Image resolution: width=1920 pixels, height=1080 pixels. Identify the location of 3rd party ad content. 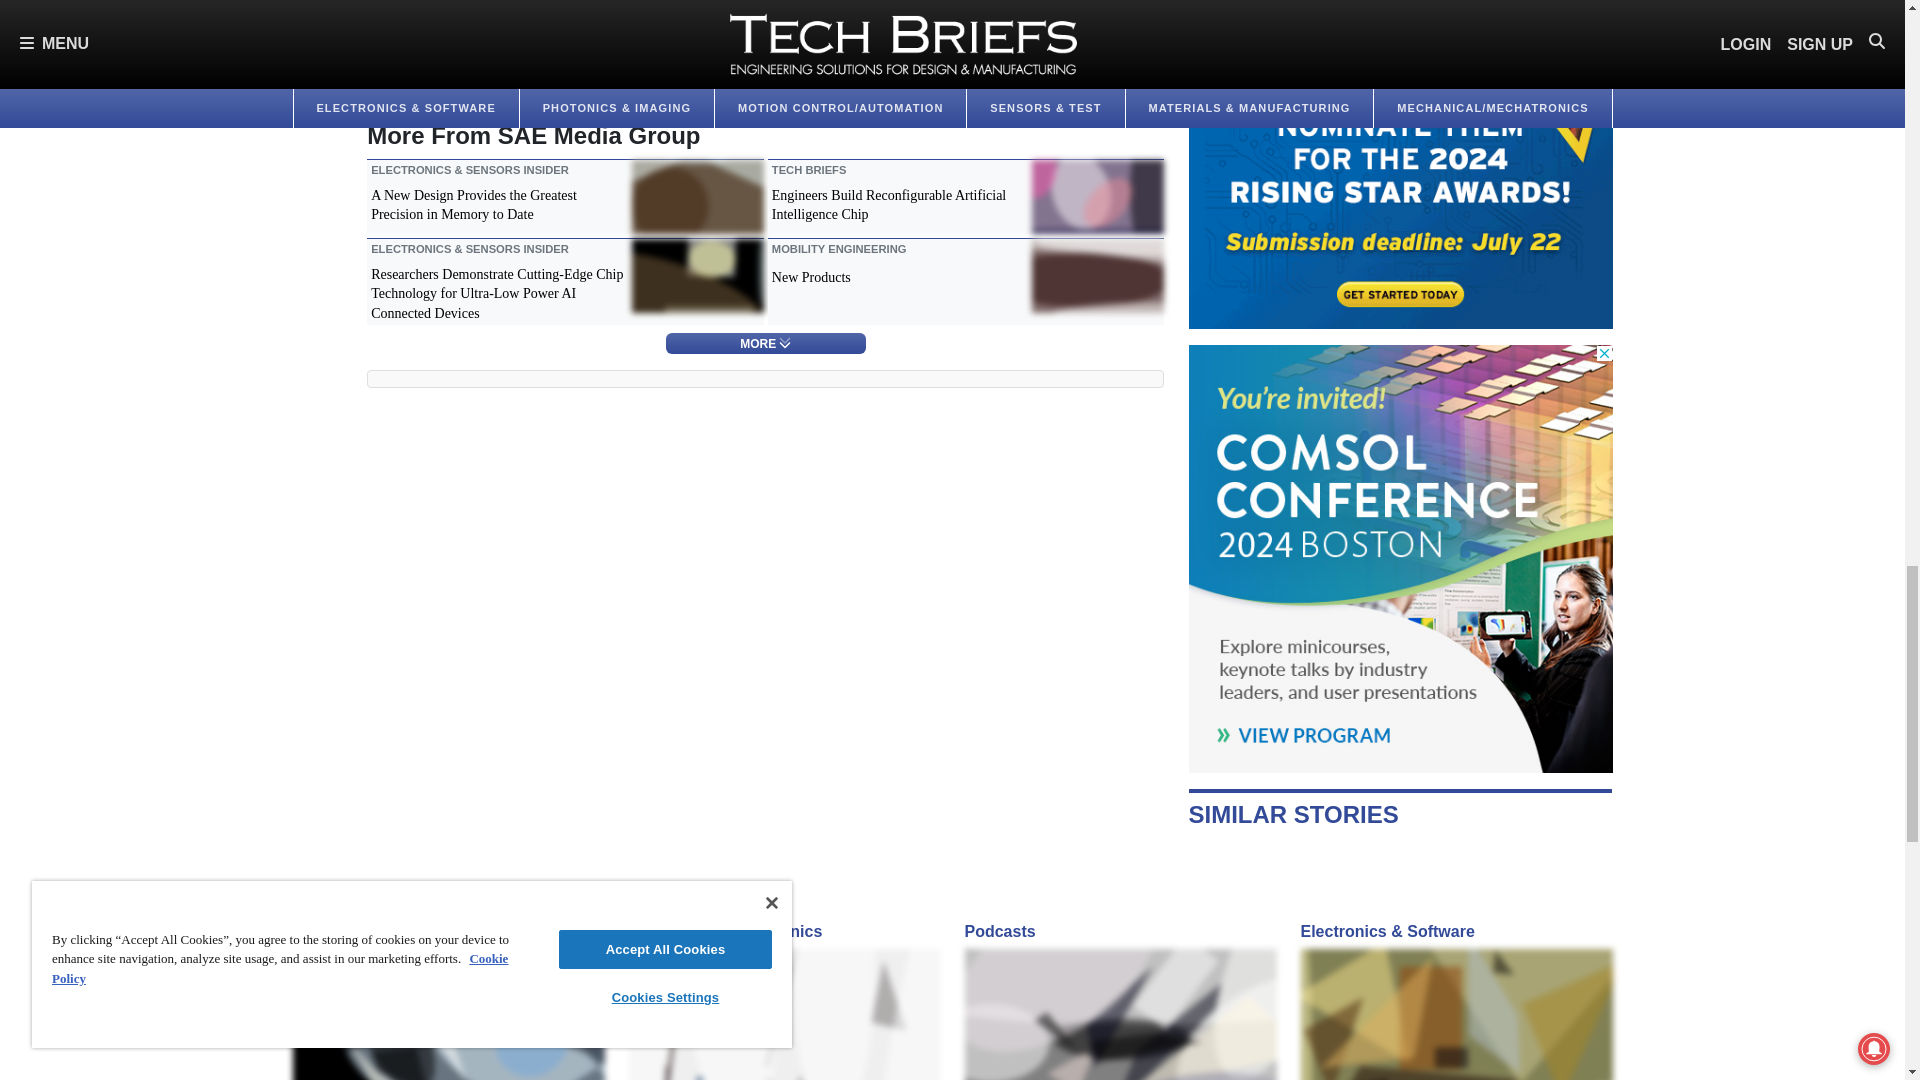
(1400, 164).